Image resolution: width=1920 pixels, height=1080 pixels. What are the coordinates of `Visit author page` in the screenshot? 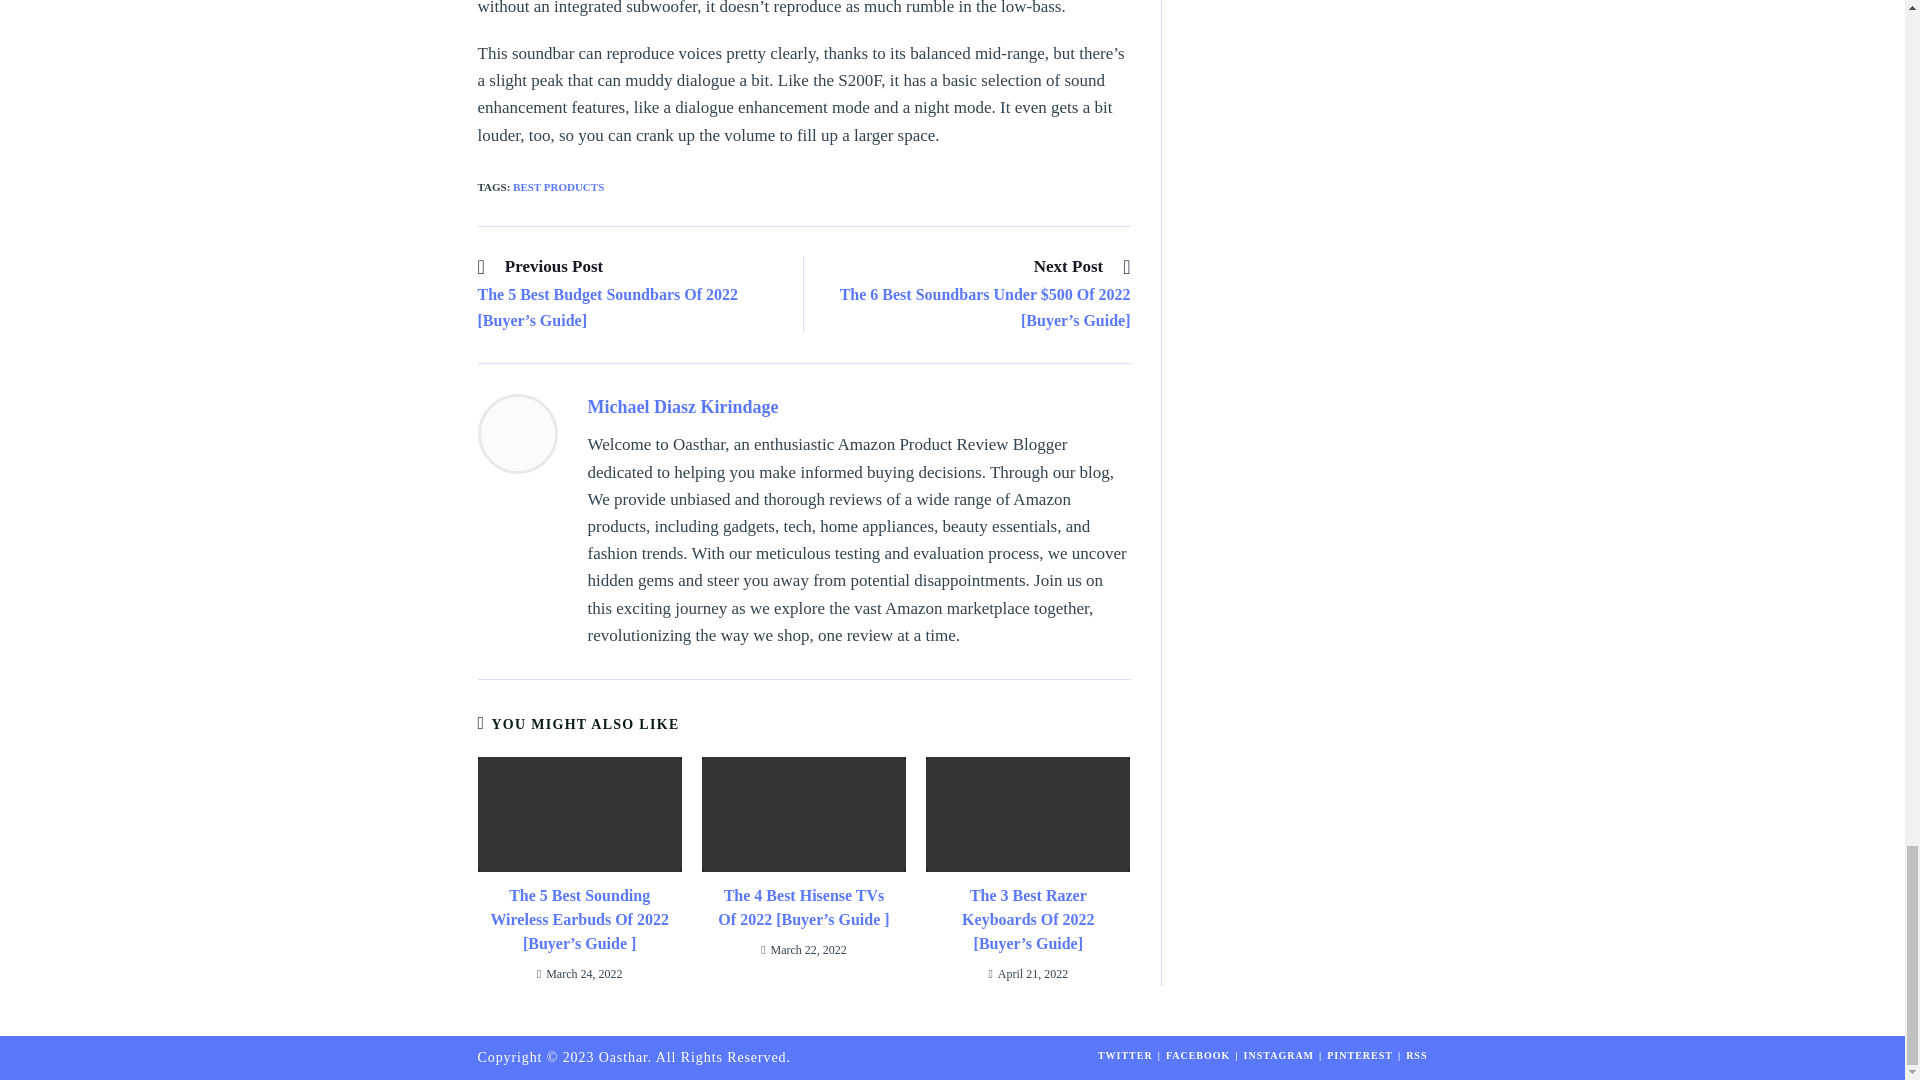 It's located at (518, 434).